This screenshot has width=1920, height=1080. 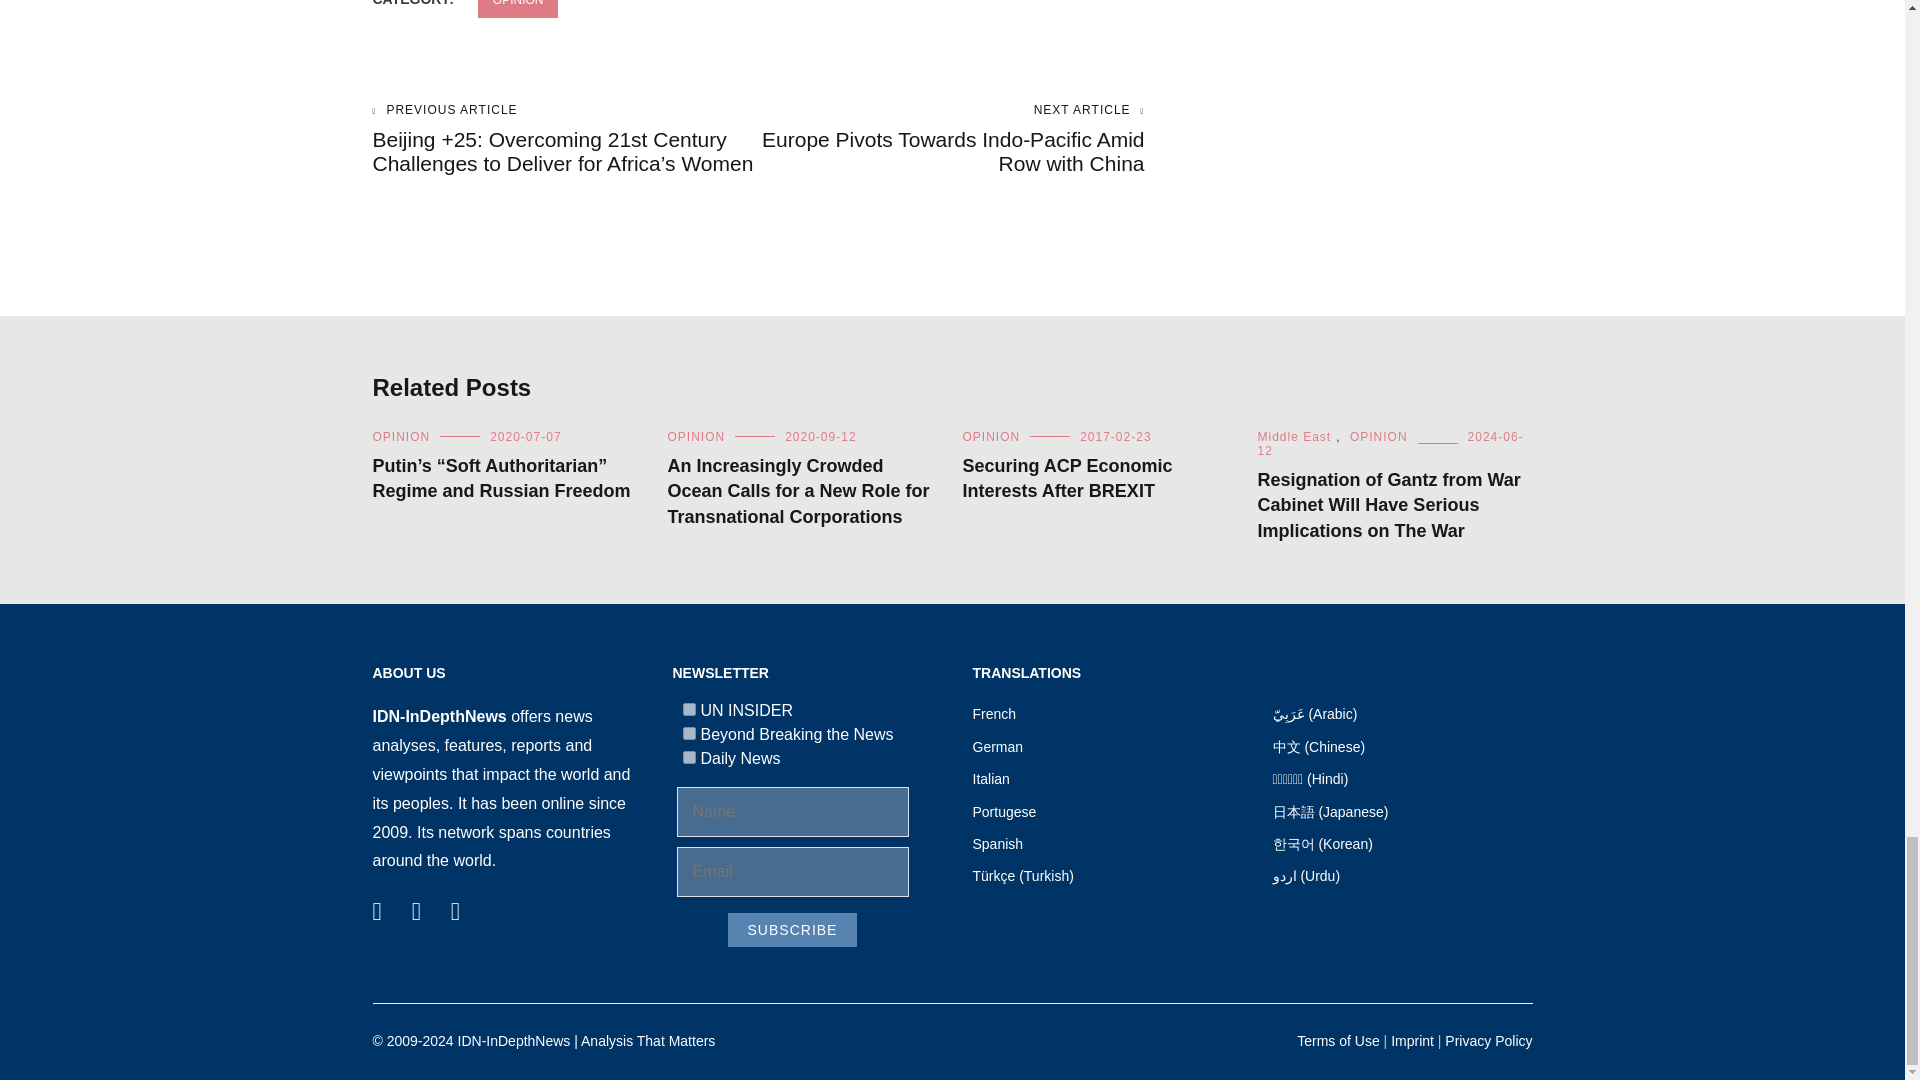 I want to click on 10, so click(x=688, y=756).